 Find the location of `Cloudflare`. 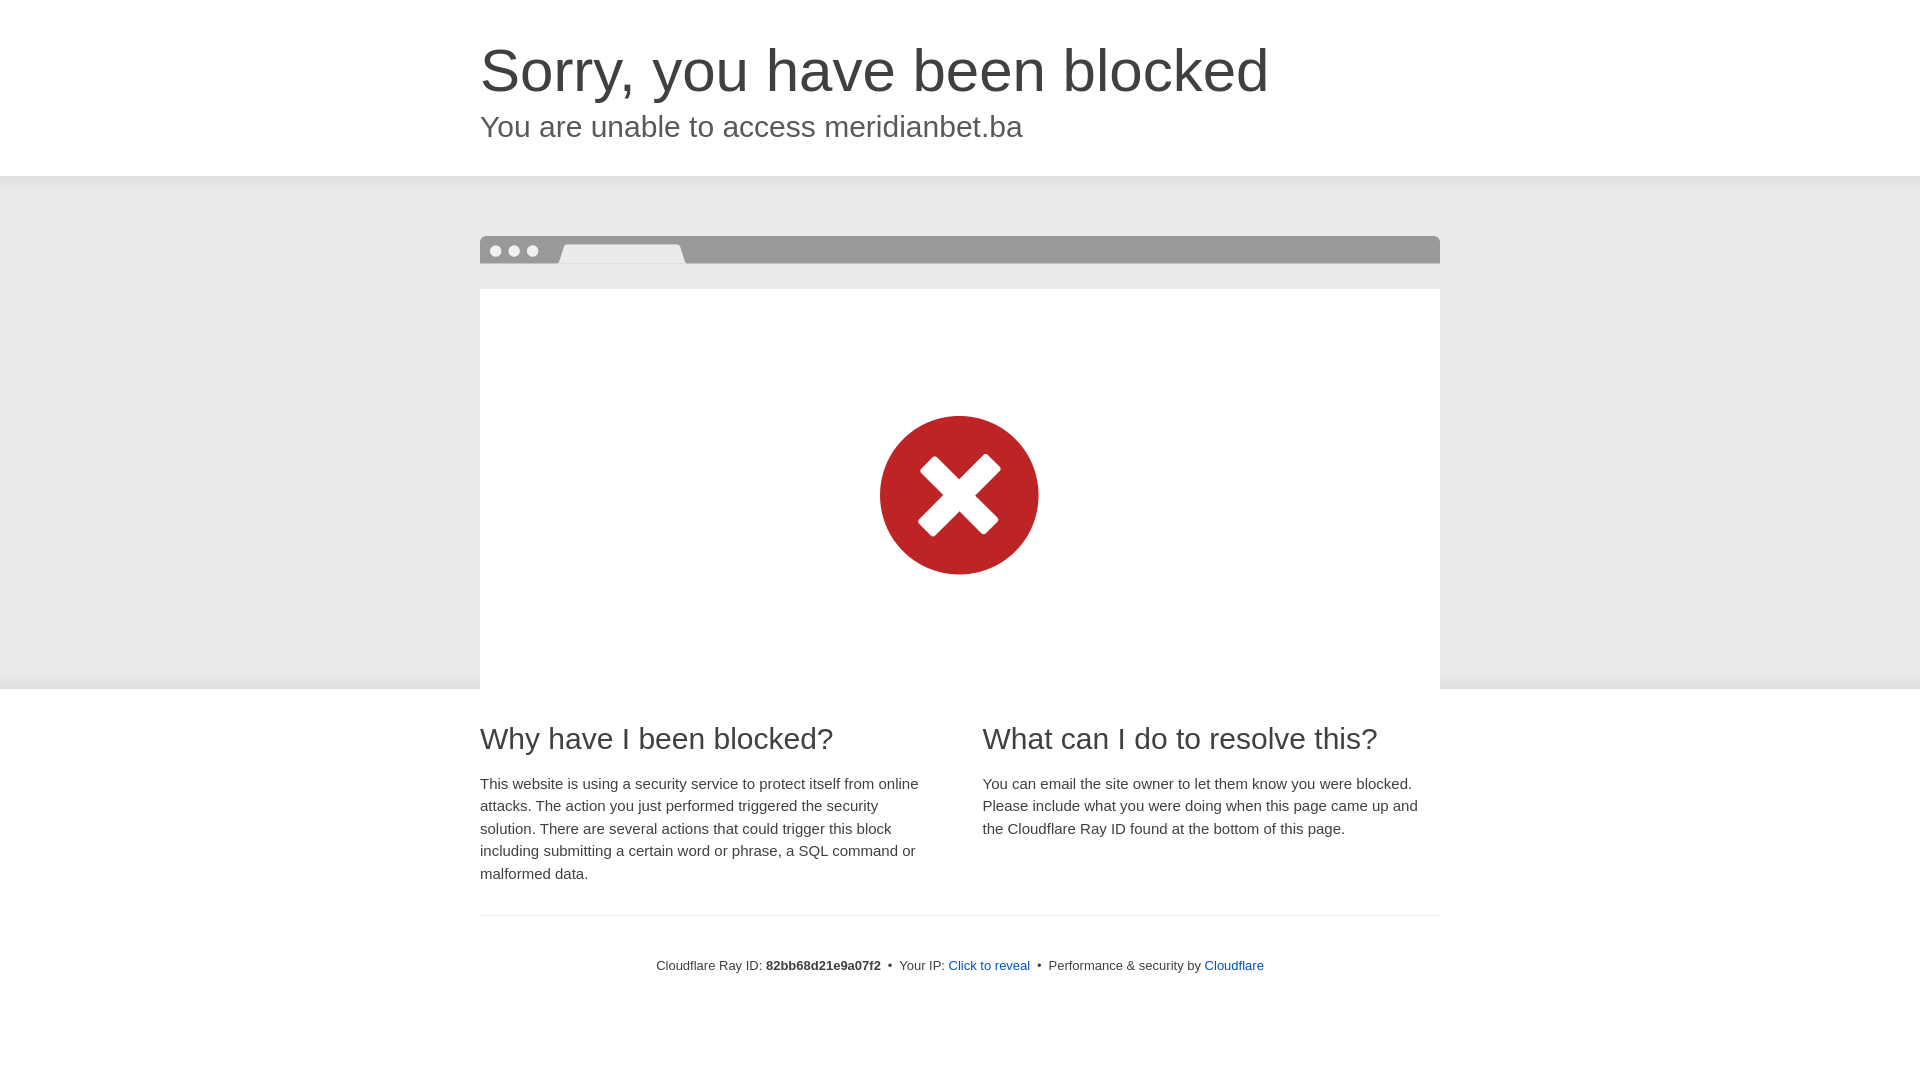

Cloudflare is located at coordinates (1234, 966).